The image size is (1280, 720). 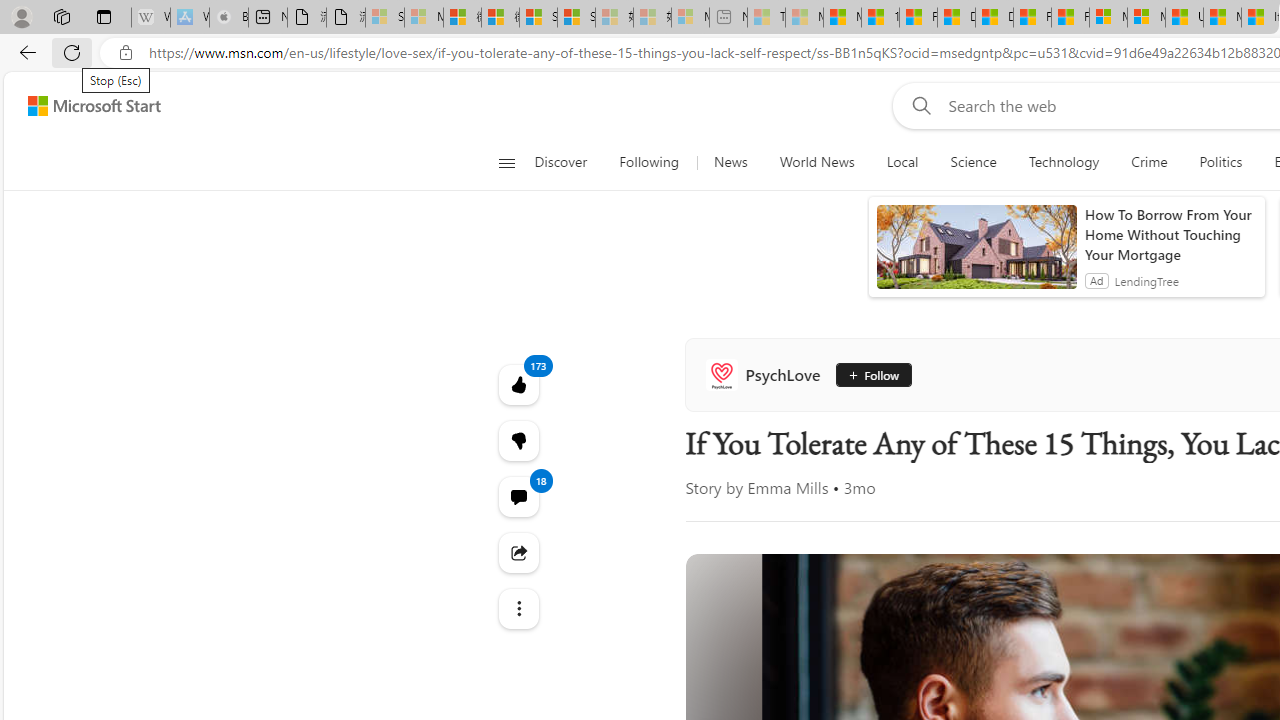 I want to click on Follow, so click(x=873, y=374).